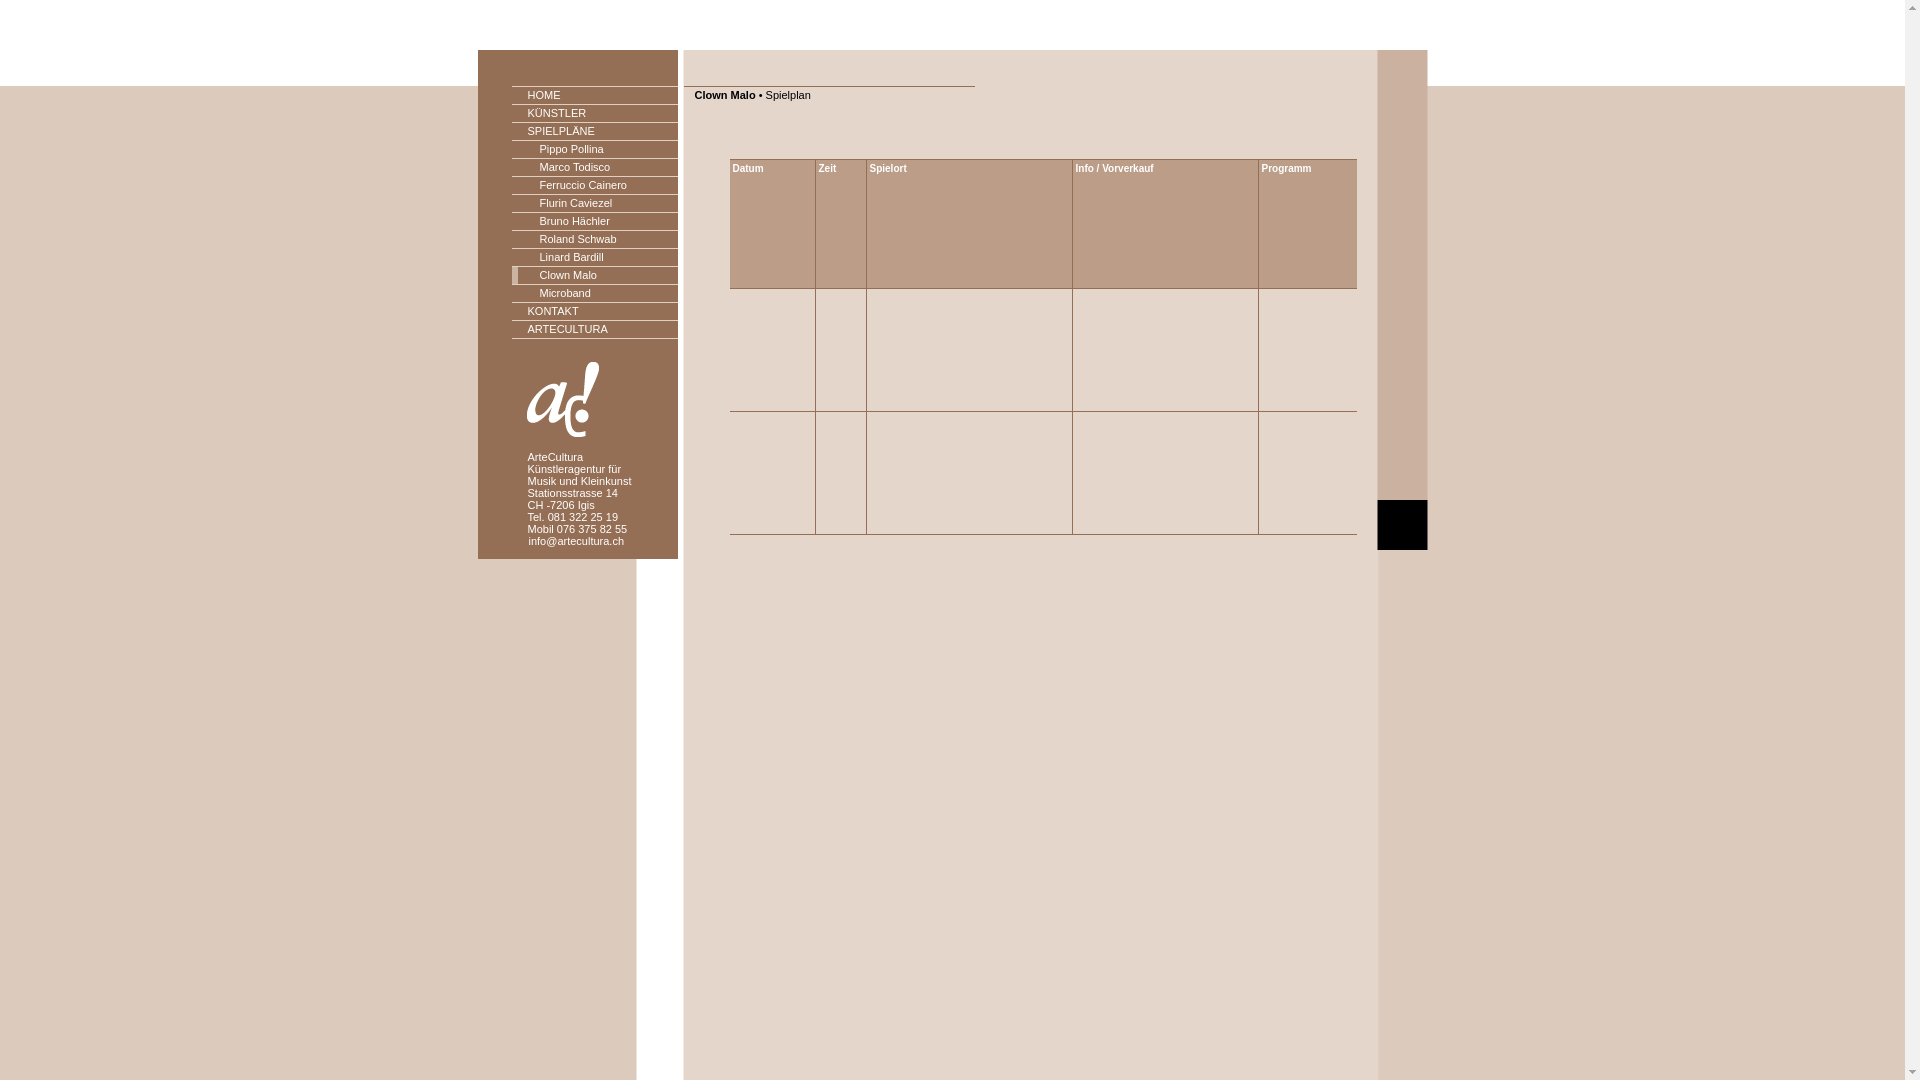  What do you see at coordinates (595, 186) in the screenshot?
I see `Ferruccio Cainero` at bounding box center [595, 186].